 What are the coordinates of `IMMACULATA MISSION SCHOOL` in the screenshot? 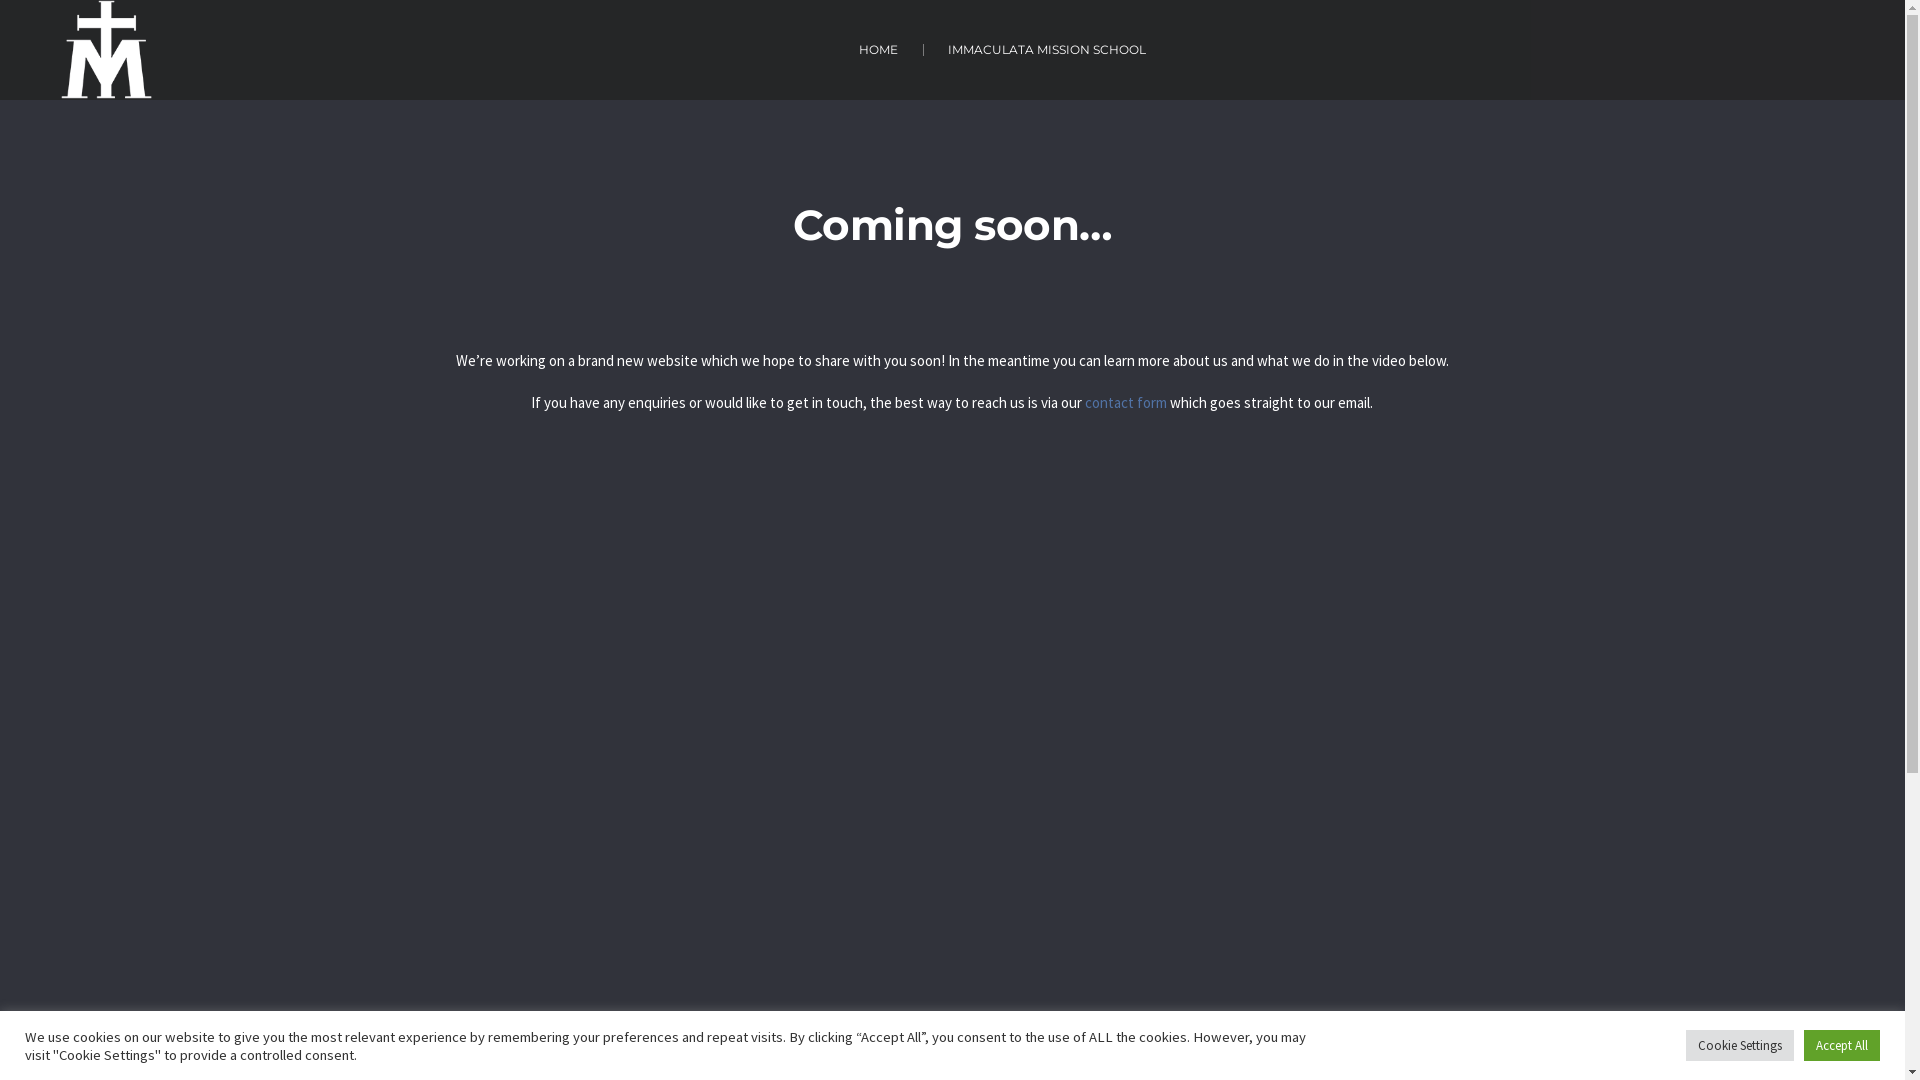 It's located at (1047, 50).